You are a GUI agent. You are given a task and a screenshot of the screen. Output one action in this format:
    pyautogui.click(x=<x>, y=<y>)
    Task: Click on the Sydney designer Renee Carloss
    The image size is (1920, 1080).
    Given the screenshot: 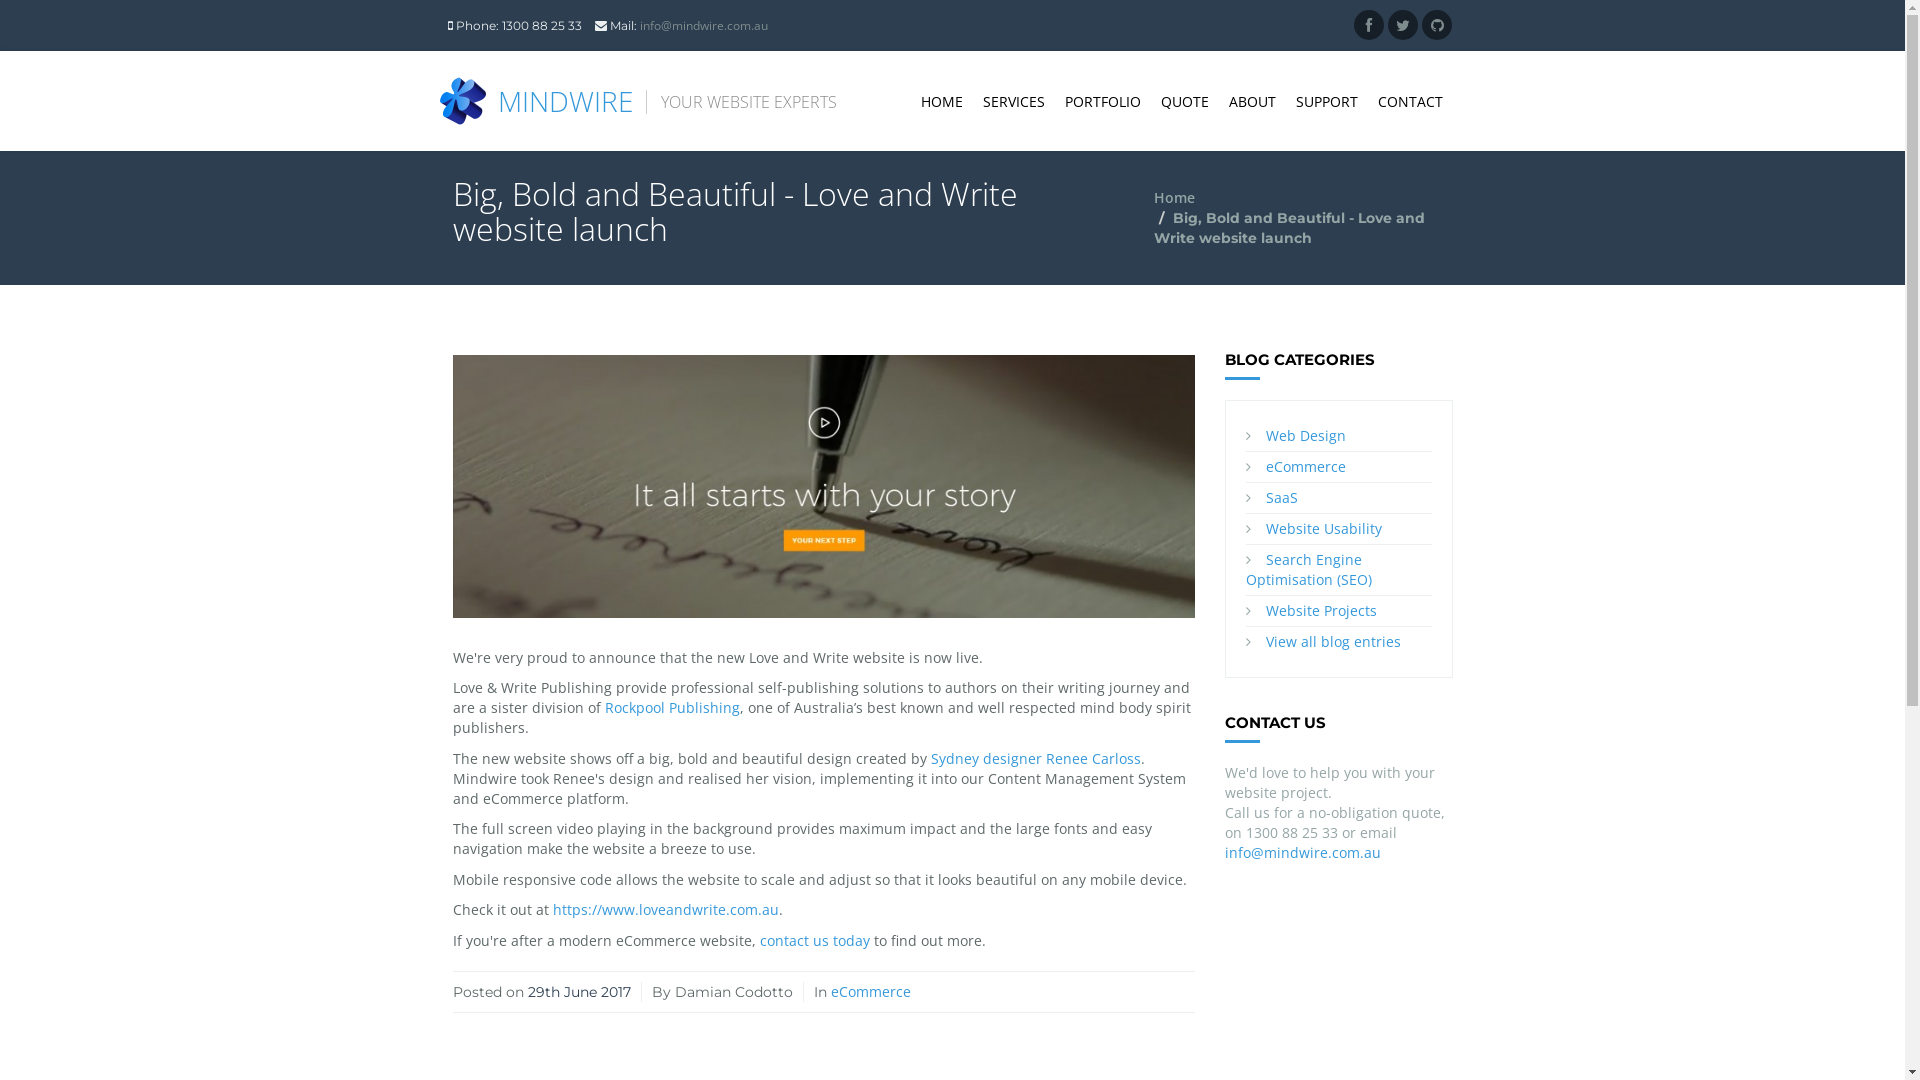 What is the action you would take?
    pyautogui.click(x=1035, y=758)
    